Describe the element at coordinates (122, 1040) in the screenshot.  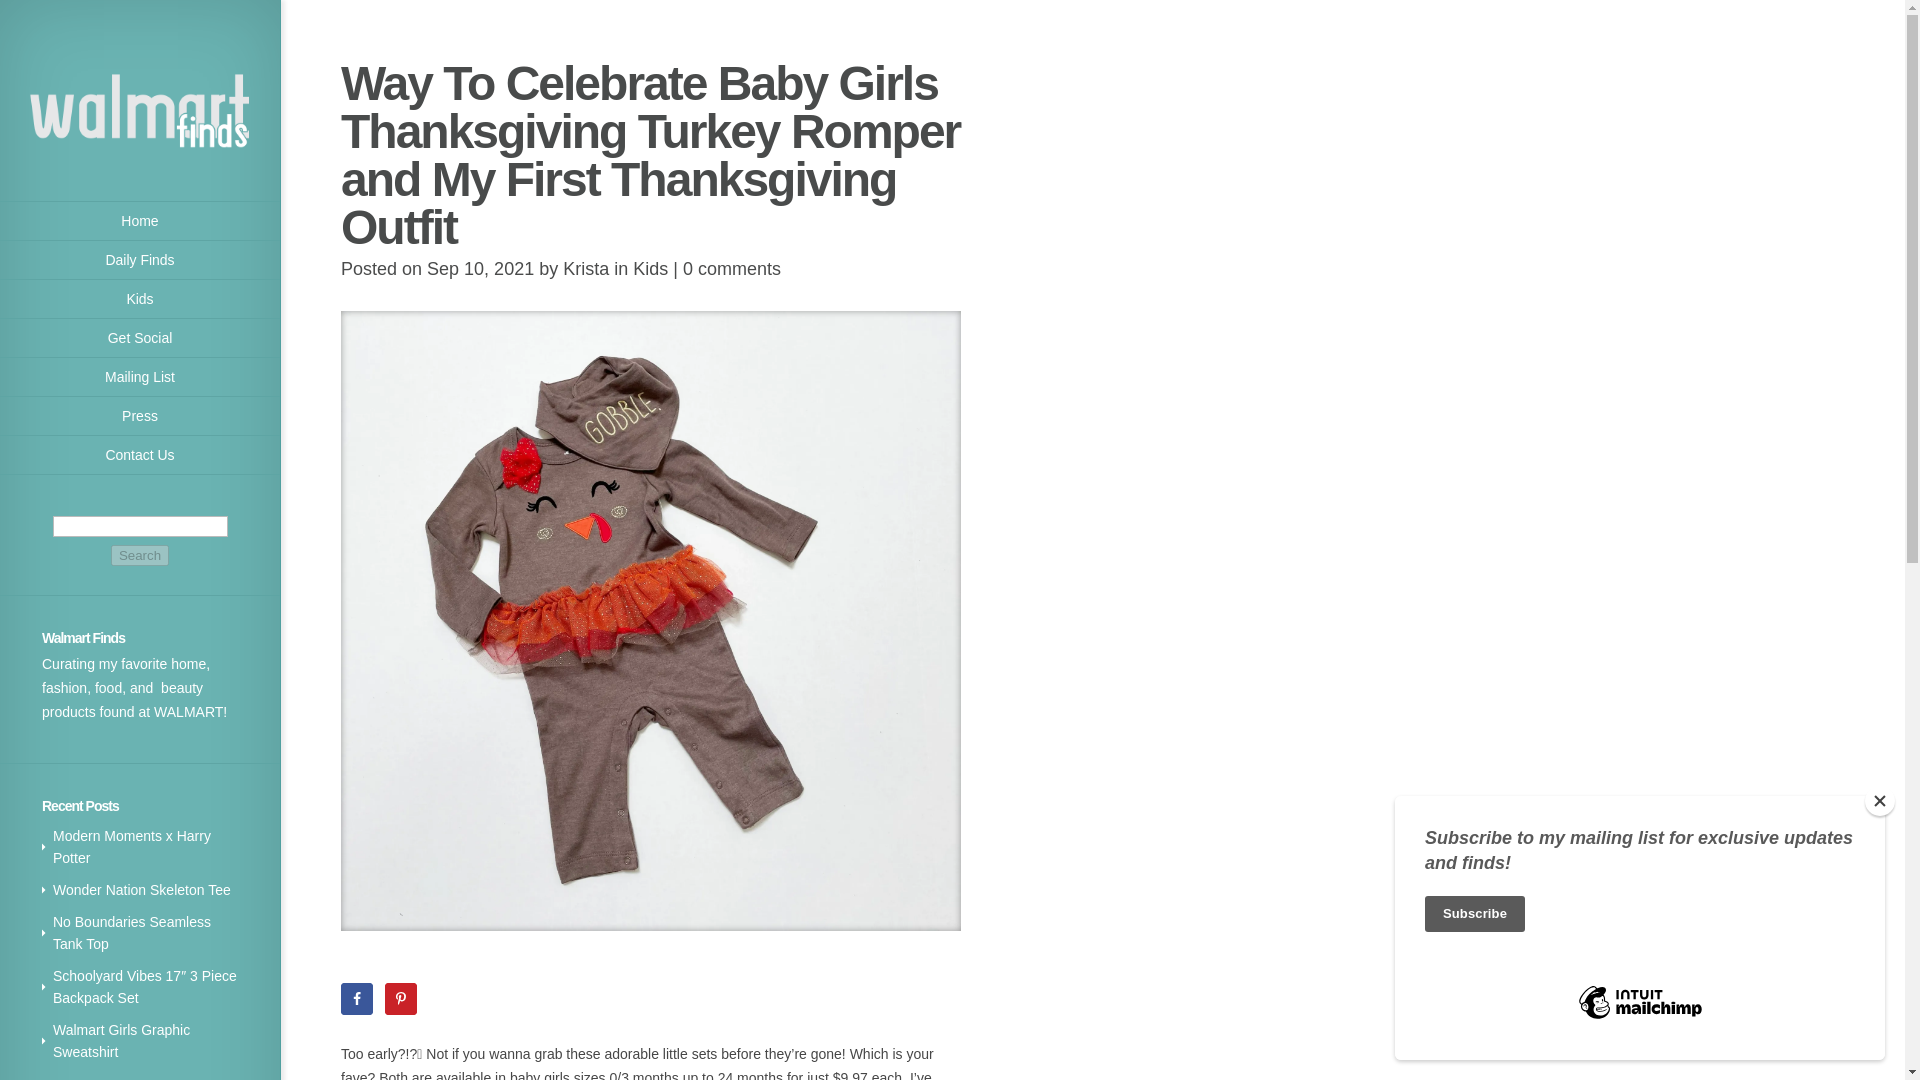
I see `Walmart Girls Graphic Sweatshirt` at that location.